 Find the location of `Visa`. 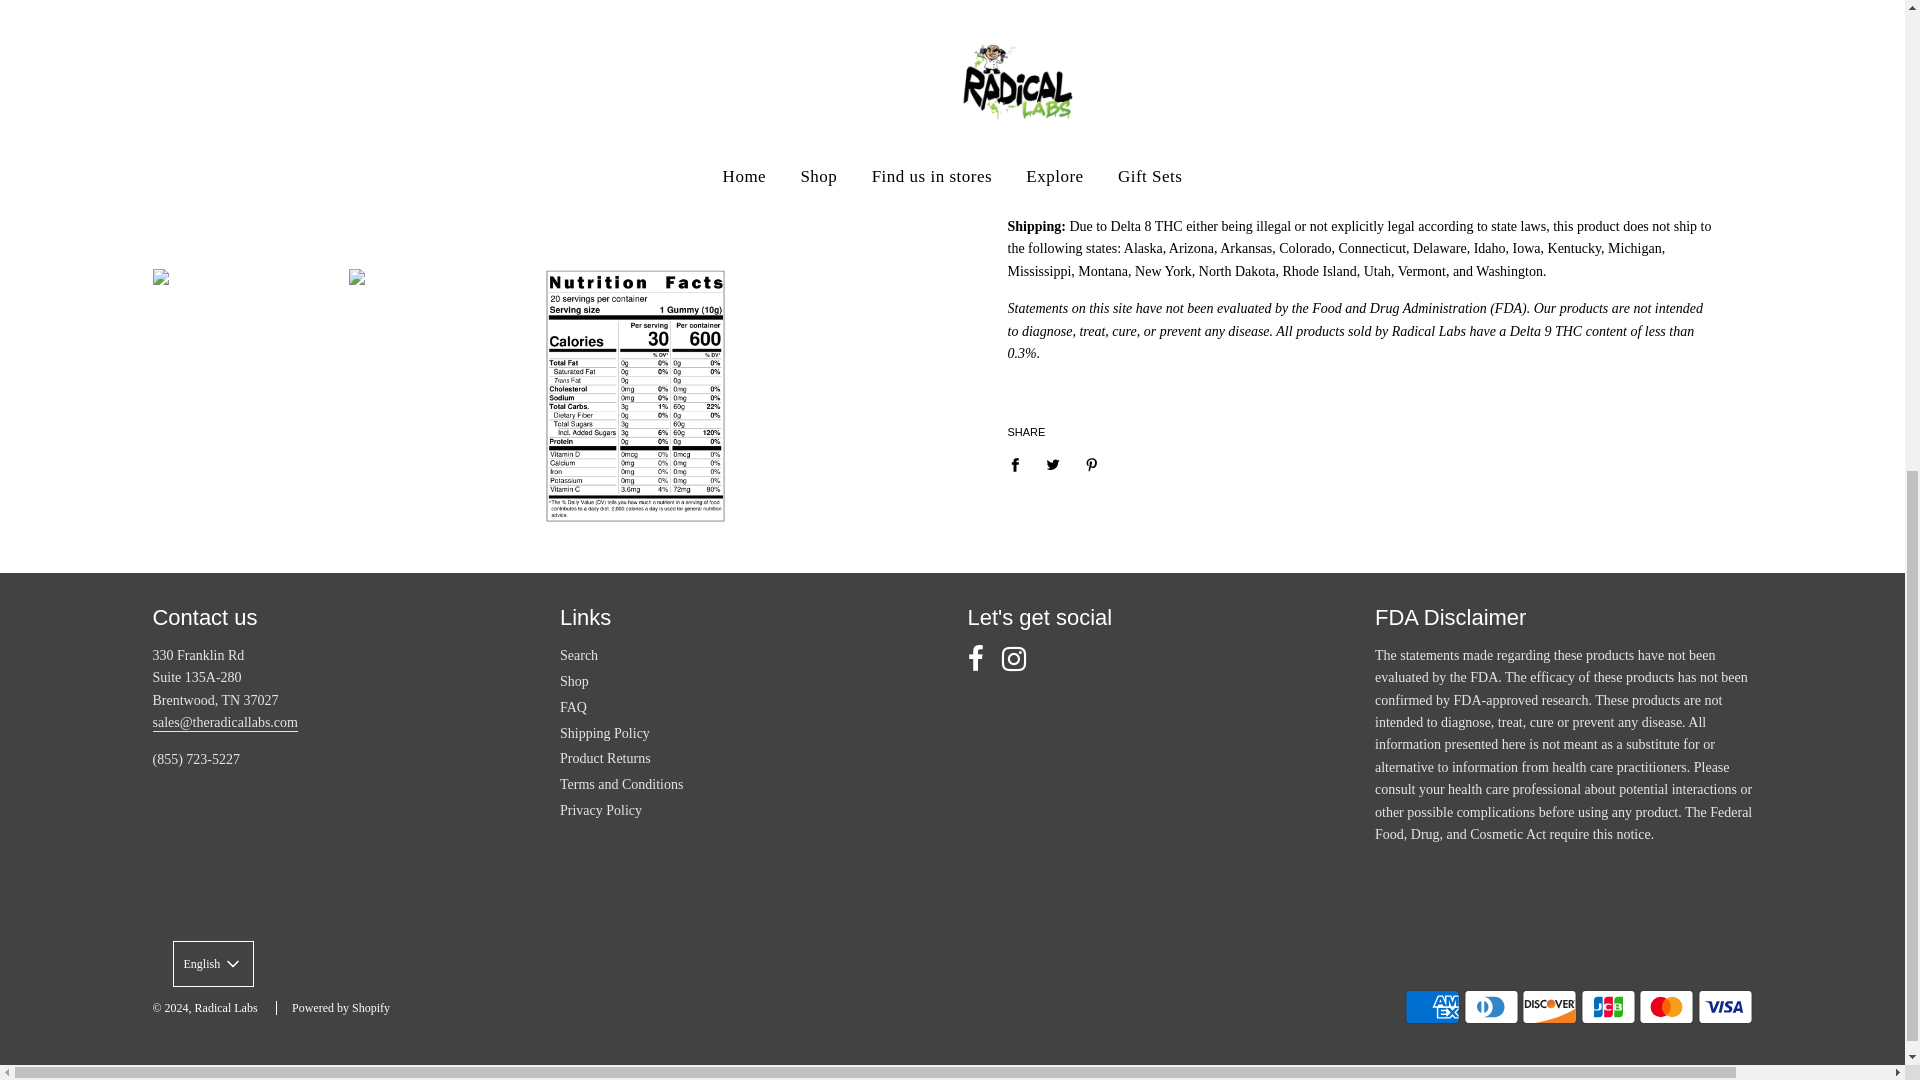

Visa is located at coordinates (1724, 1007).